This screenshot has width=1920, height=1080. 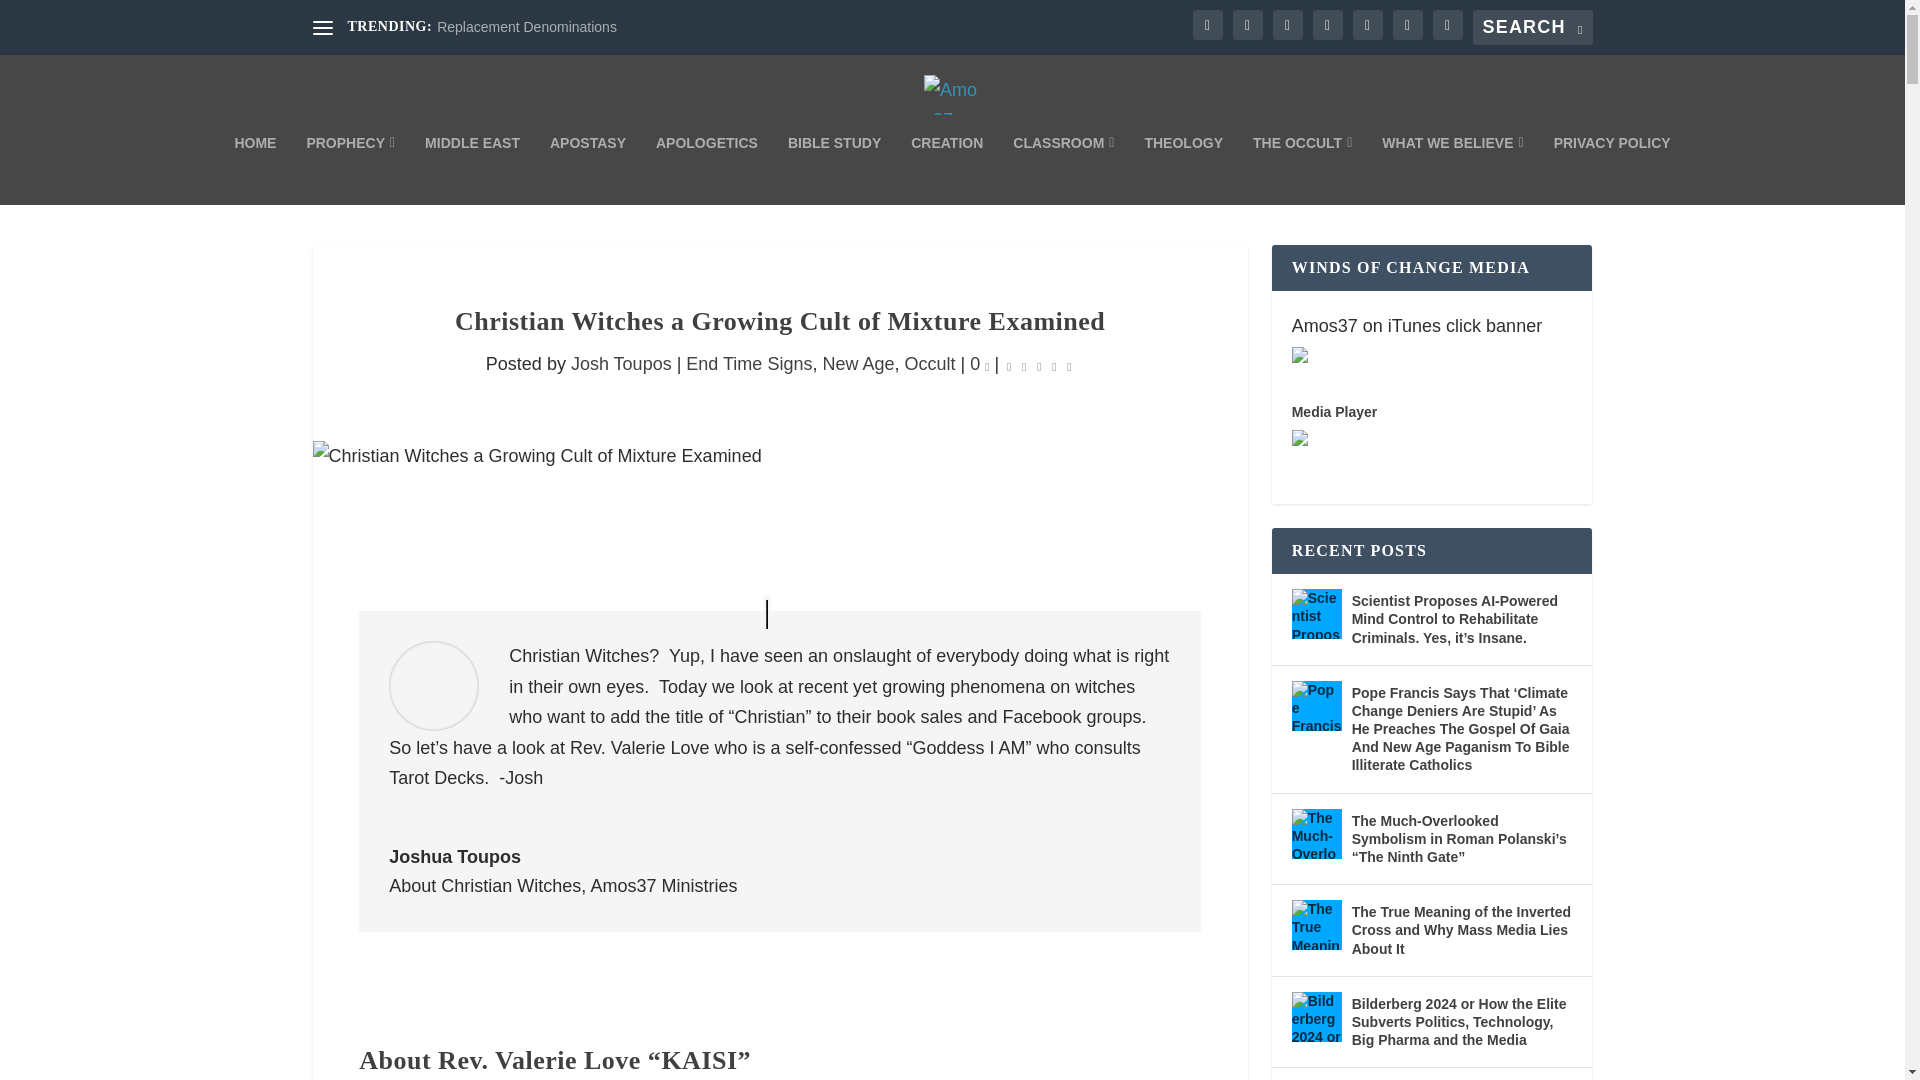 I want to click on APOSTASY, so click(x=587, y=170).